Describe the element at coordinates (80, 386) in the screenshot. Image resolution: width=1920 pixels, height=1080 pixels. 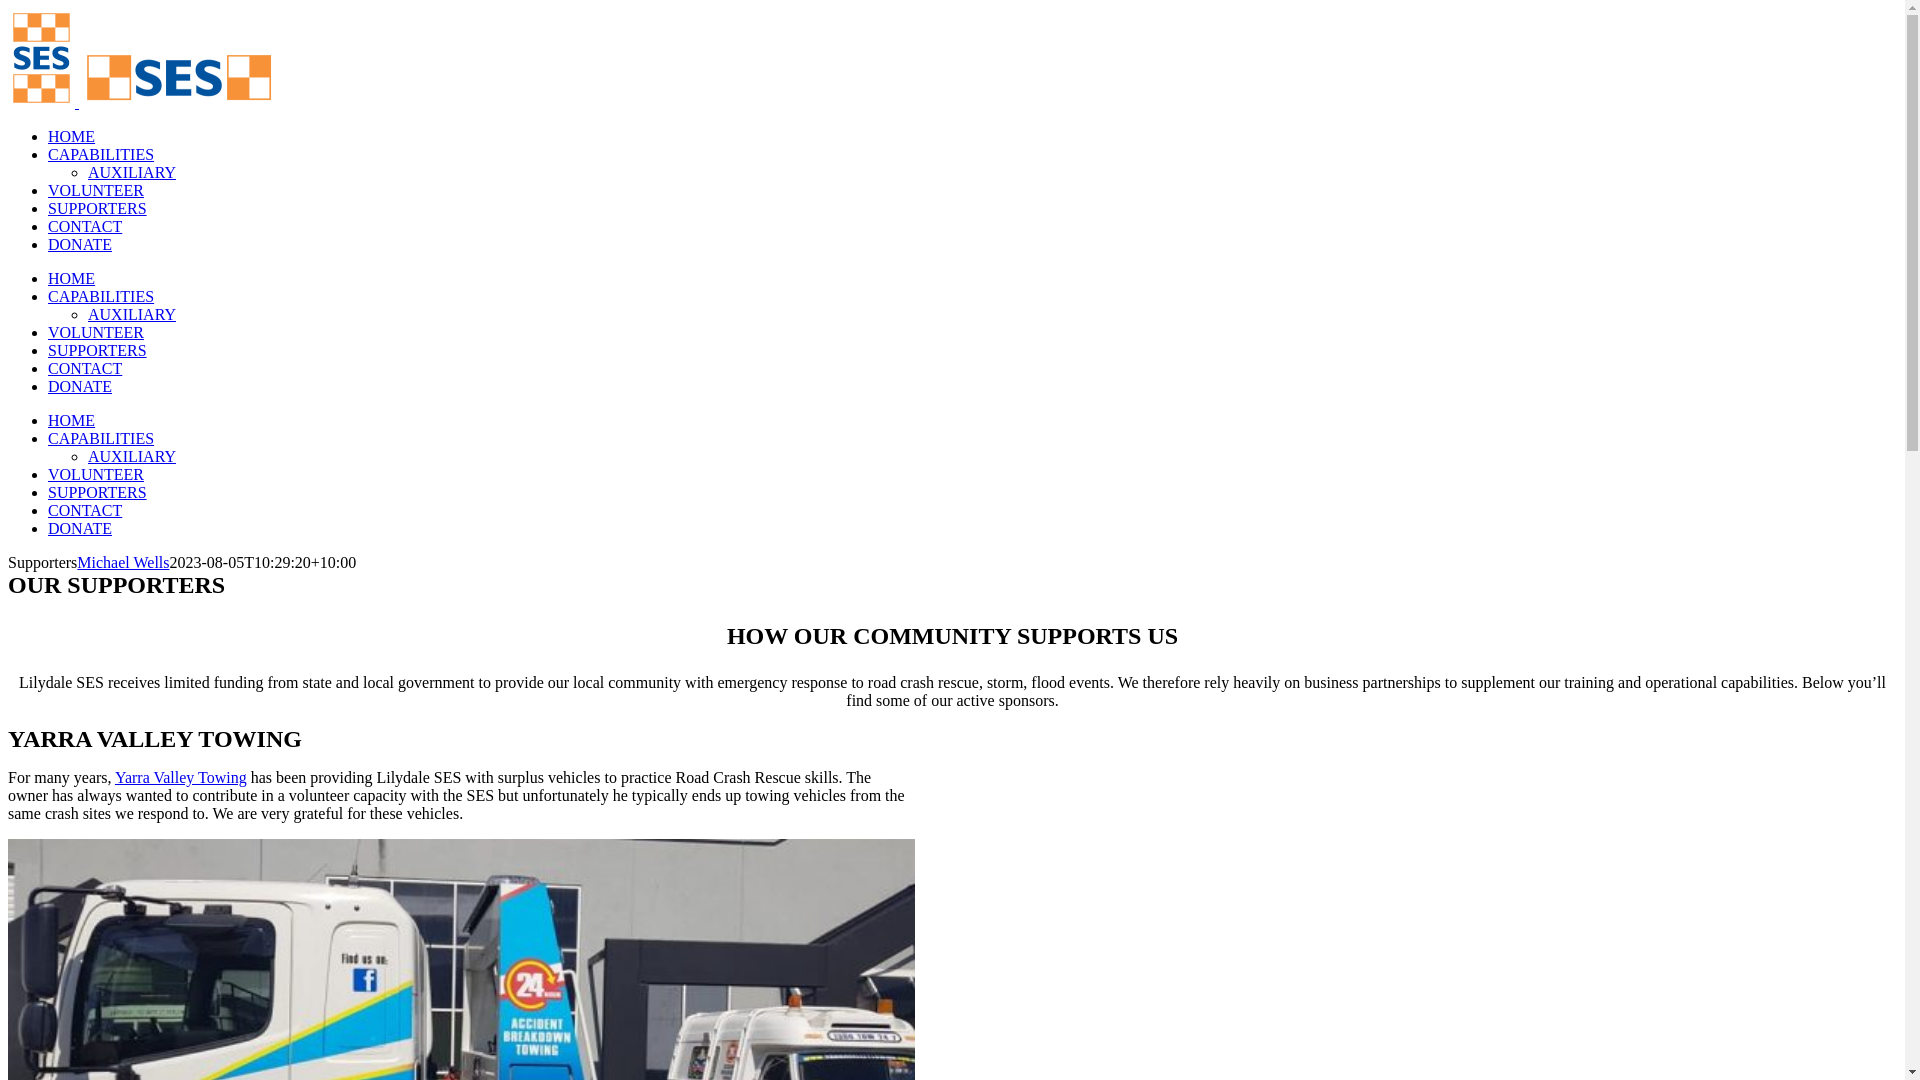
I see `DONATE` at that location.